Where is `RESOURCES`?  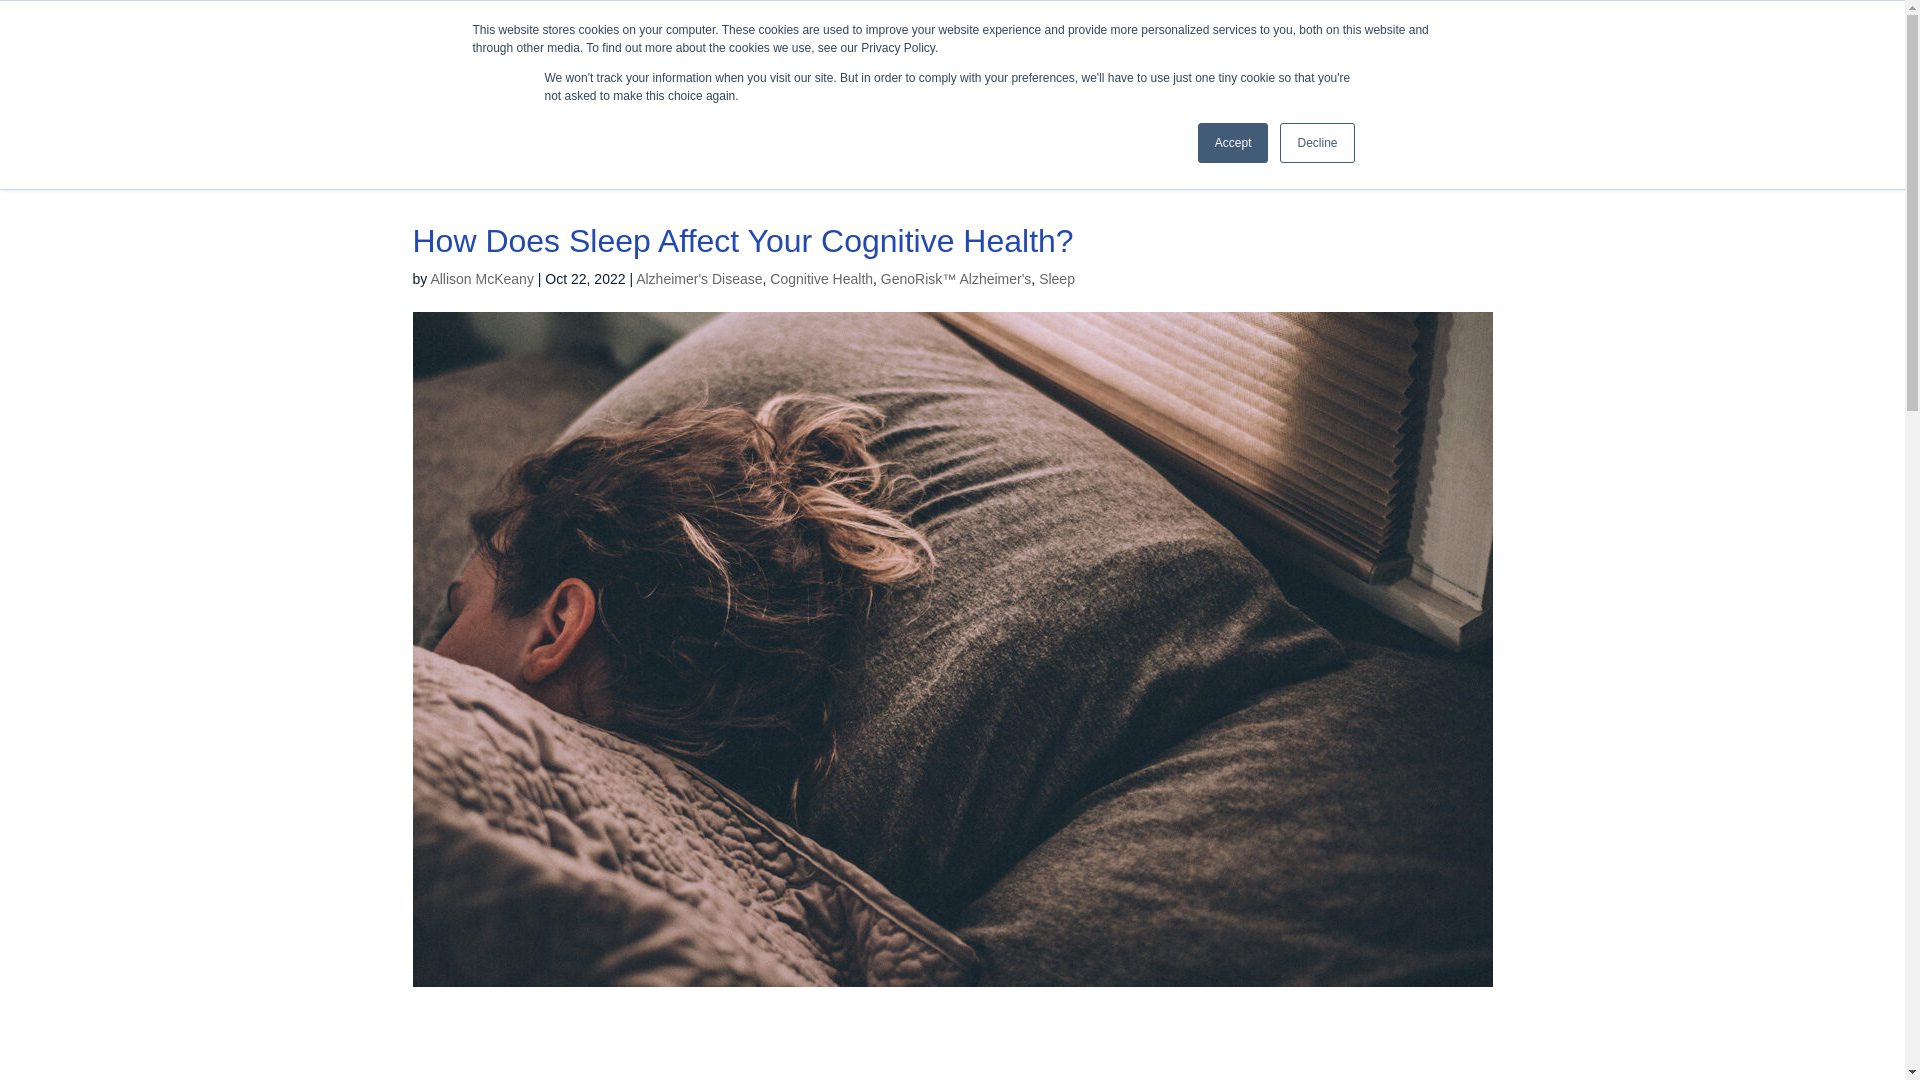 RESOURCES is located at coordinates (1232, 101).